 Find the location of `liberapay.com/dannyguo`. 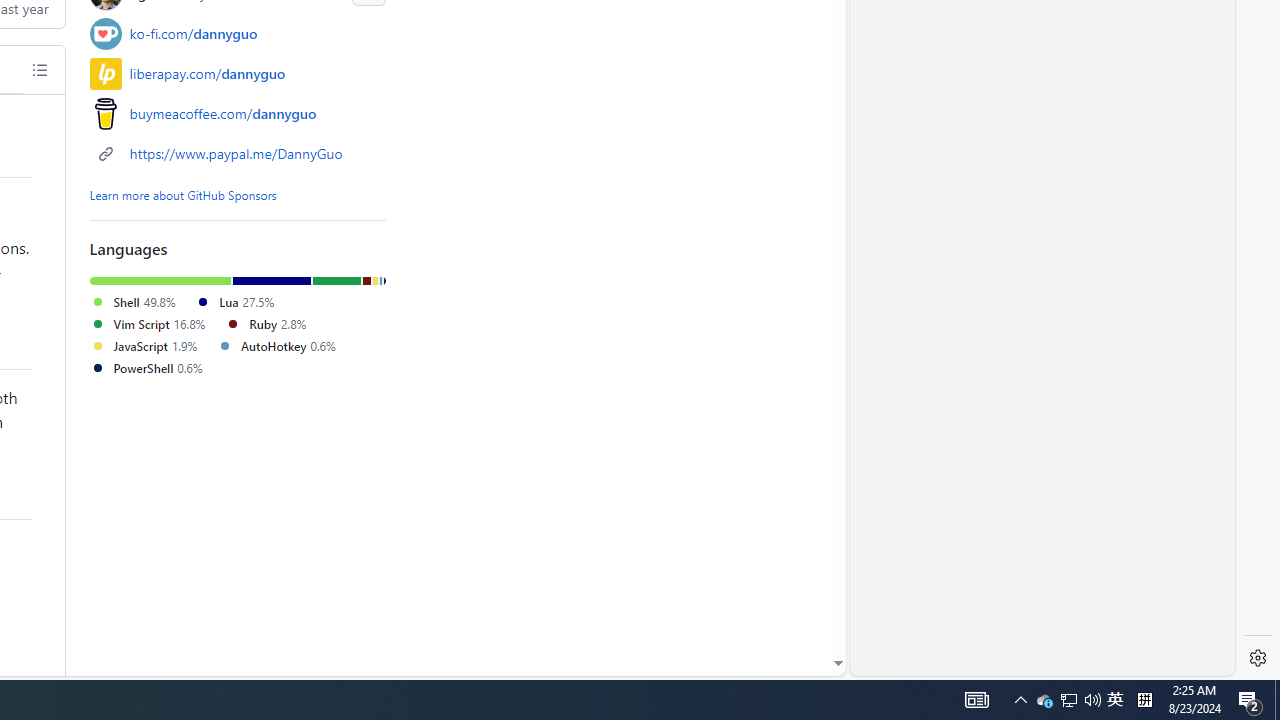

liberapay.com/dannyguo is located at coordinates (207, 74).